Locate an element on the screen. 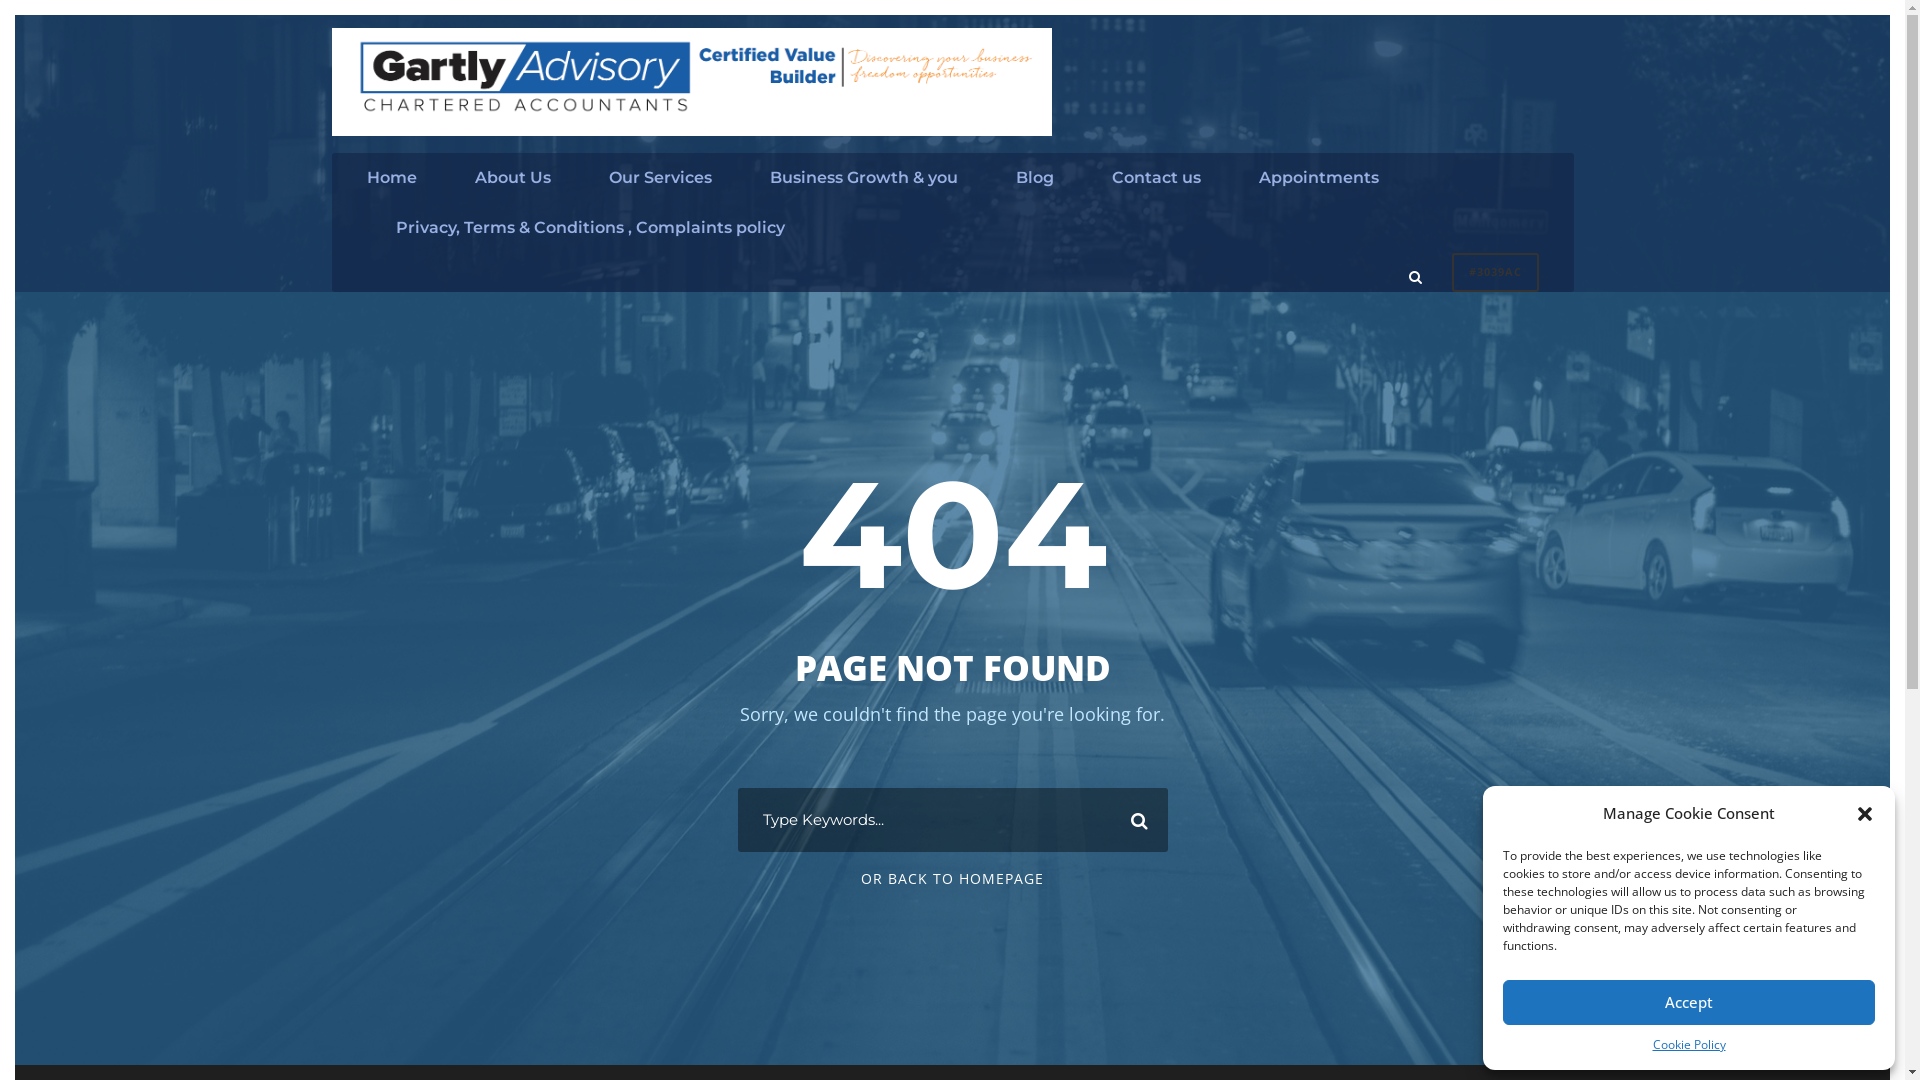  Home is located at coordinates (391, 189).